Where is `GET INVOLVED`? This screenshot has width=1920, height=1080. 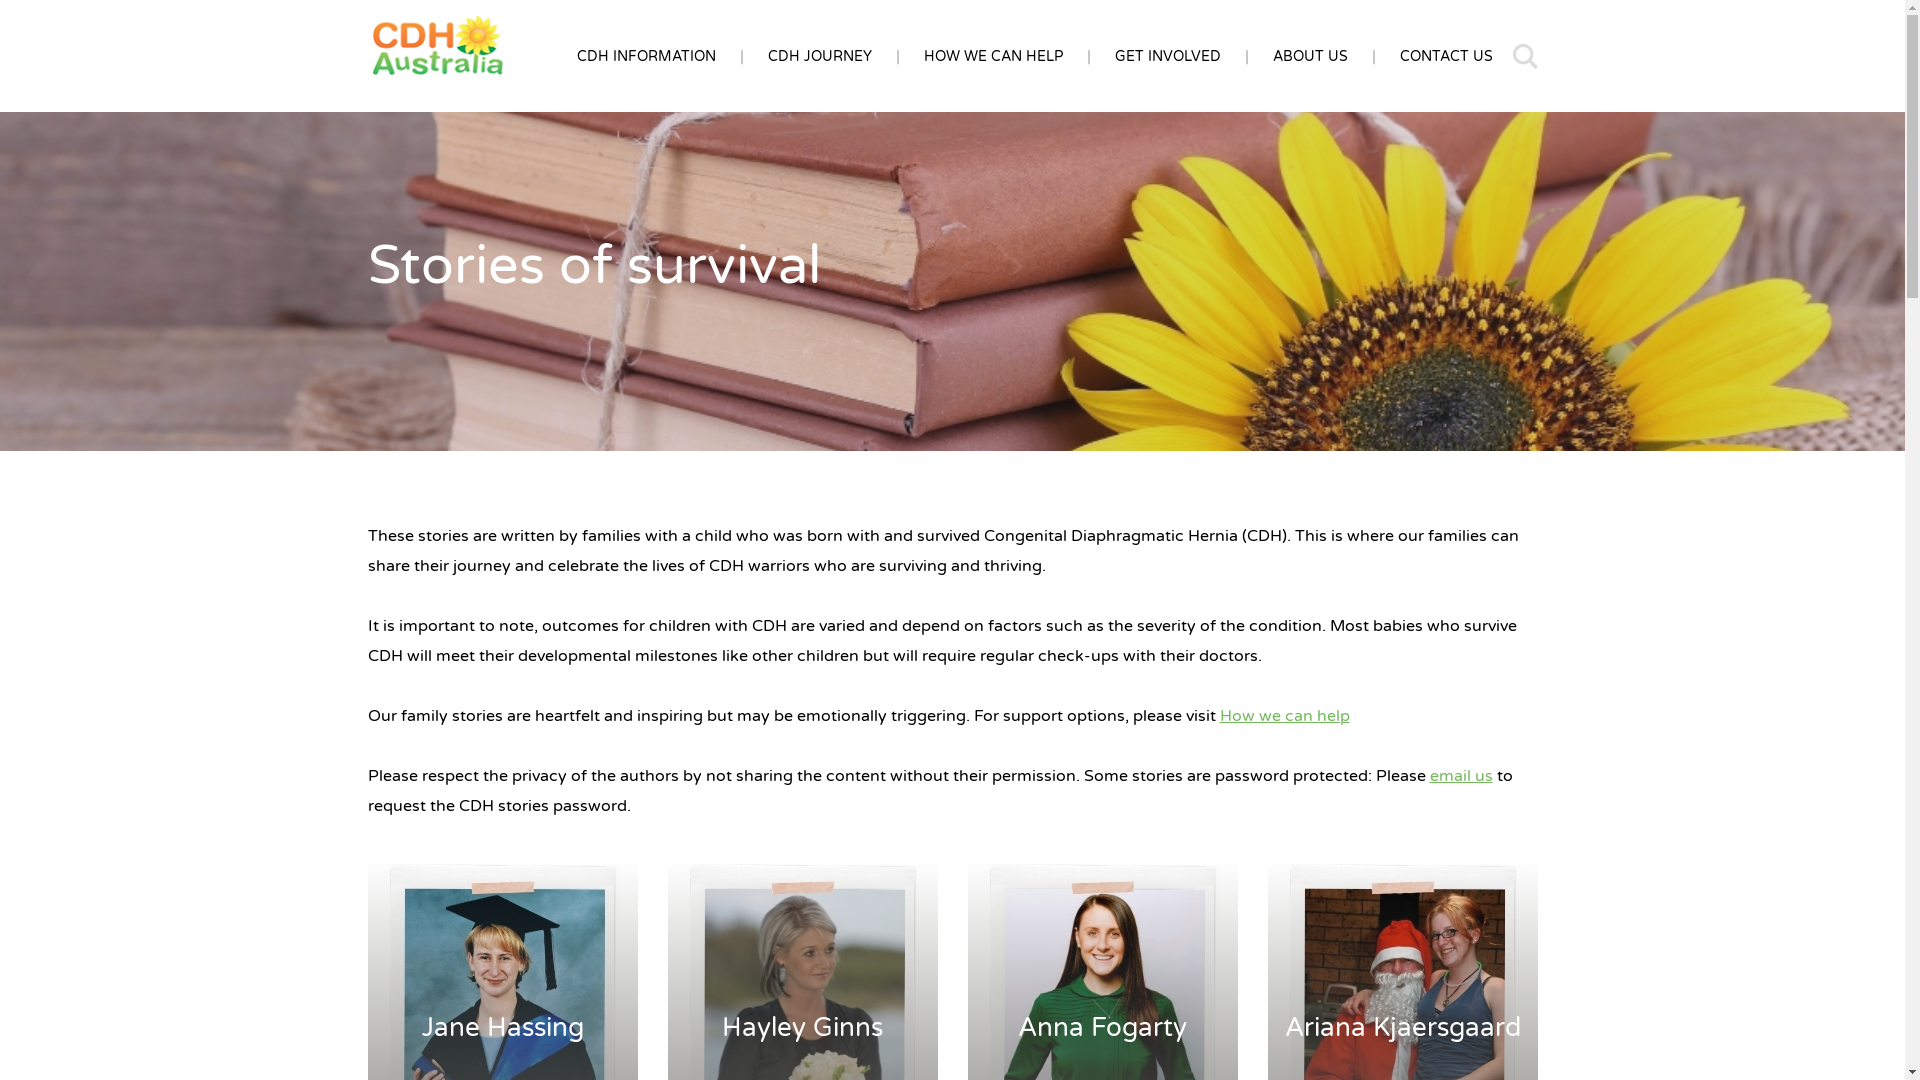 GET INVOLVED is located at coordinates (1167, 56).